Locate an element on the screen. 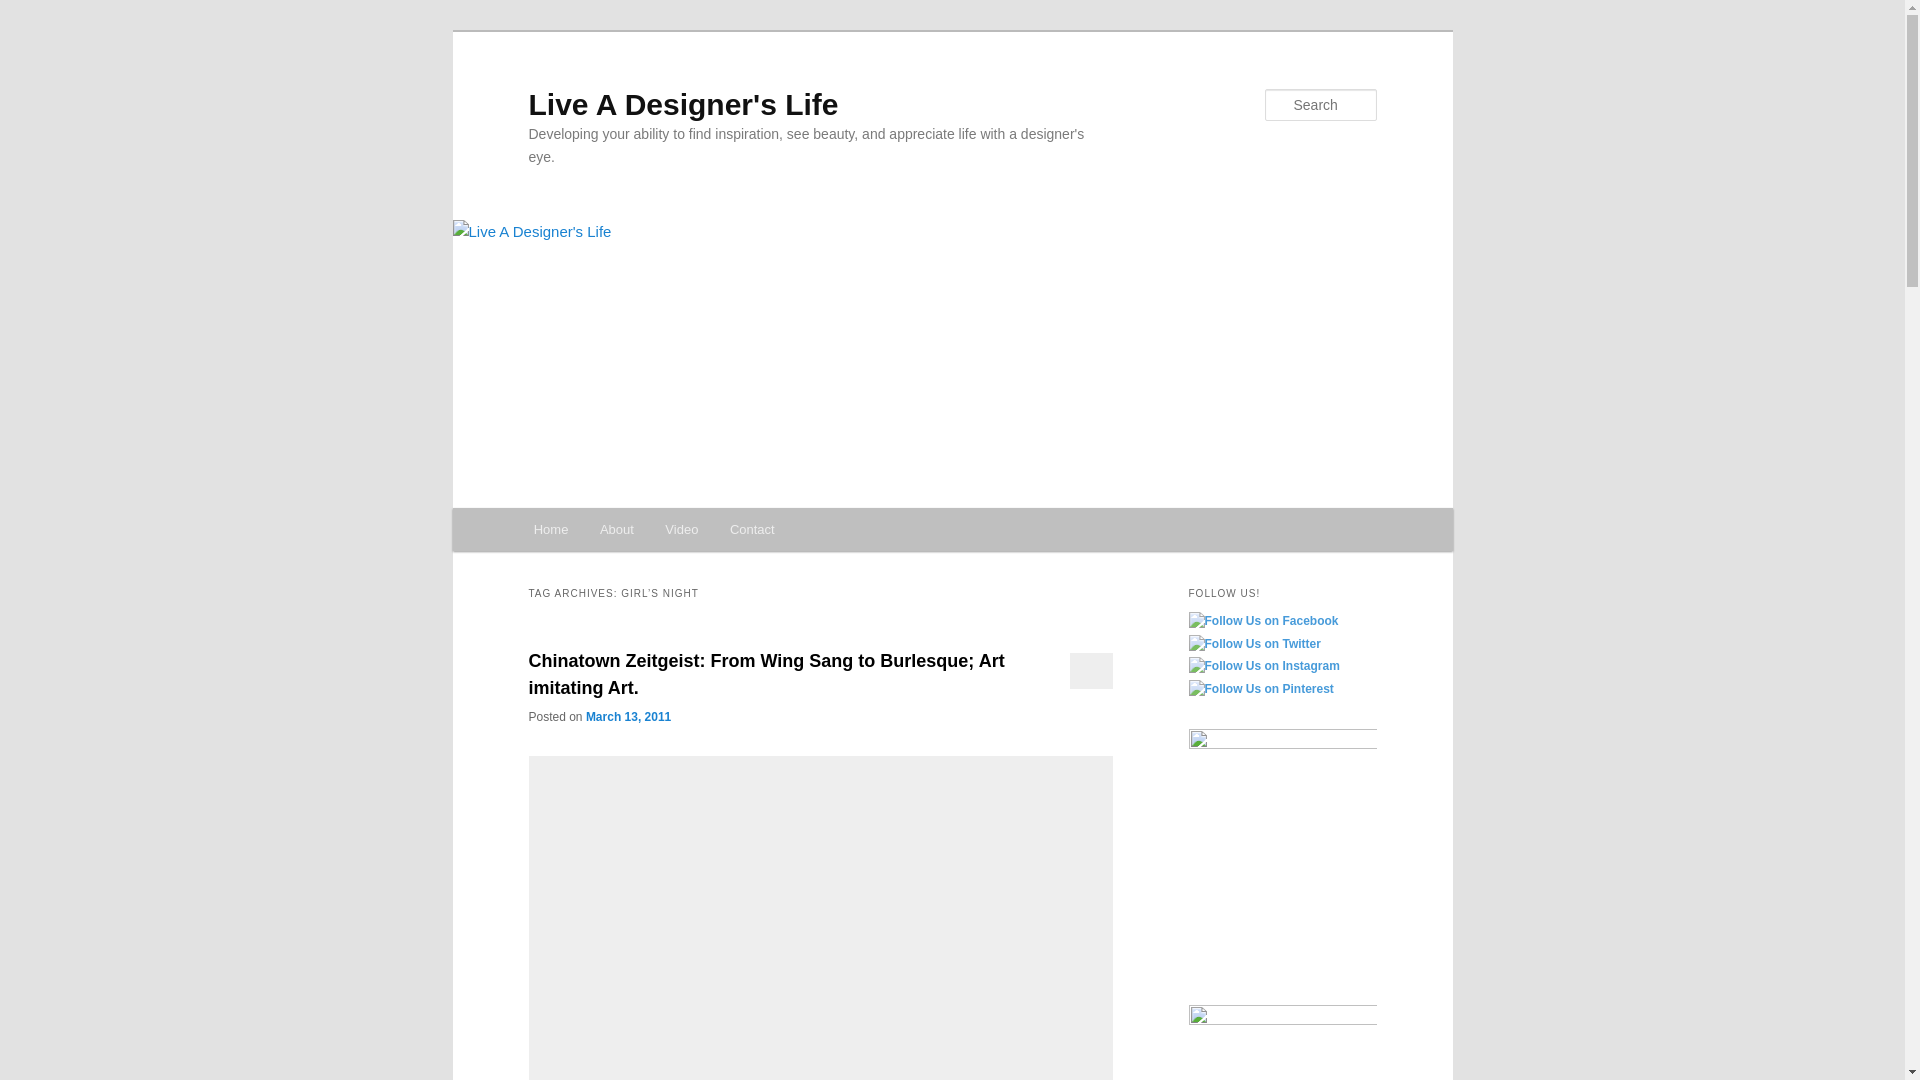 The height and width of the screenshot is (1080, 1920). Home is located at coordinates (550, 528).